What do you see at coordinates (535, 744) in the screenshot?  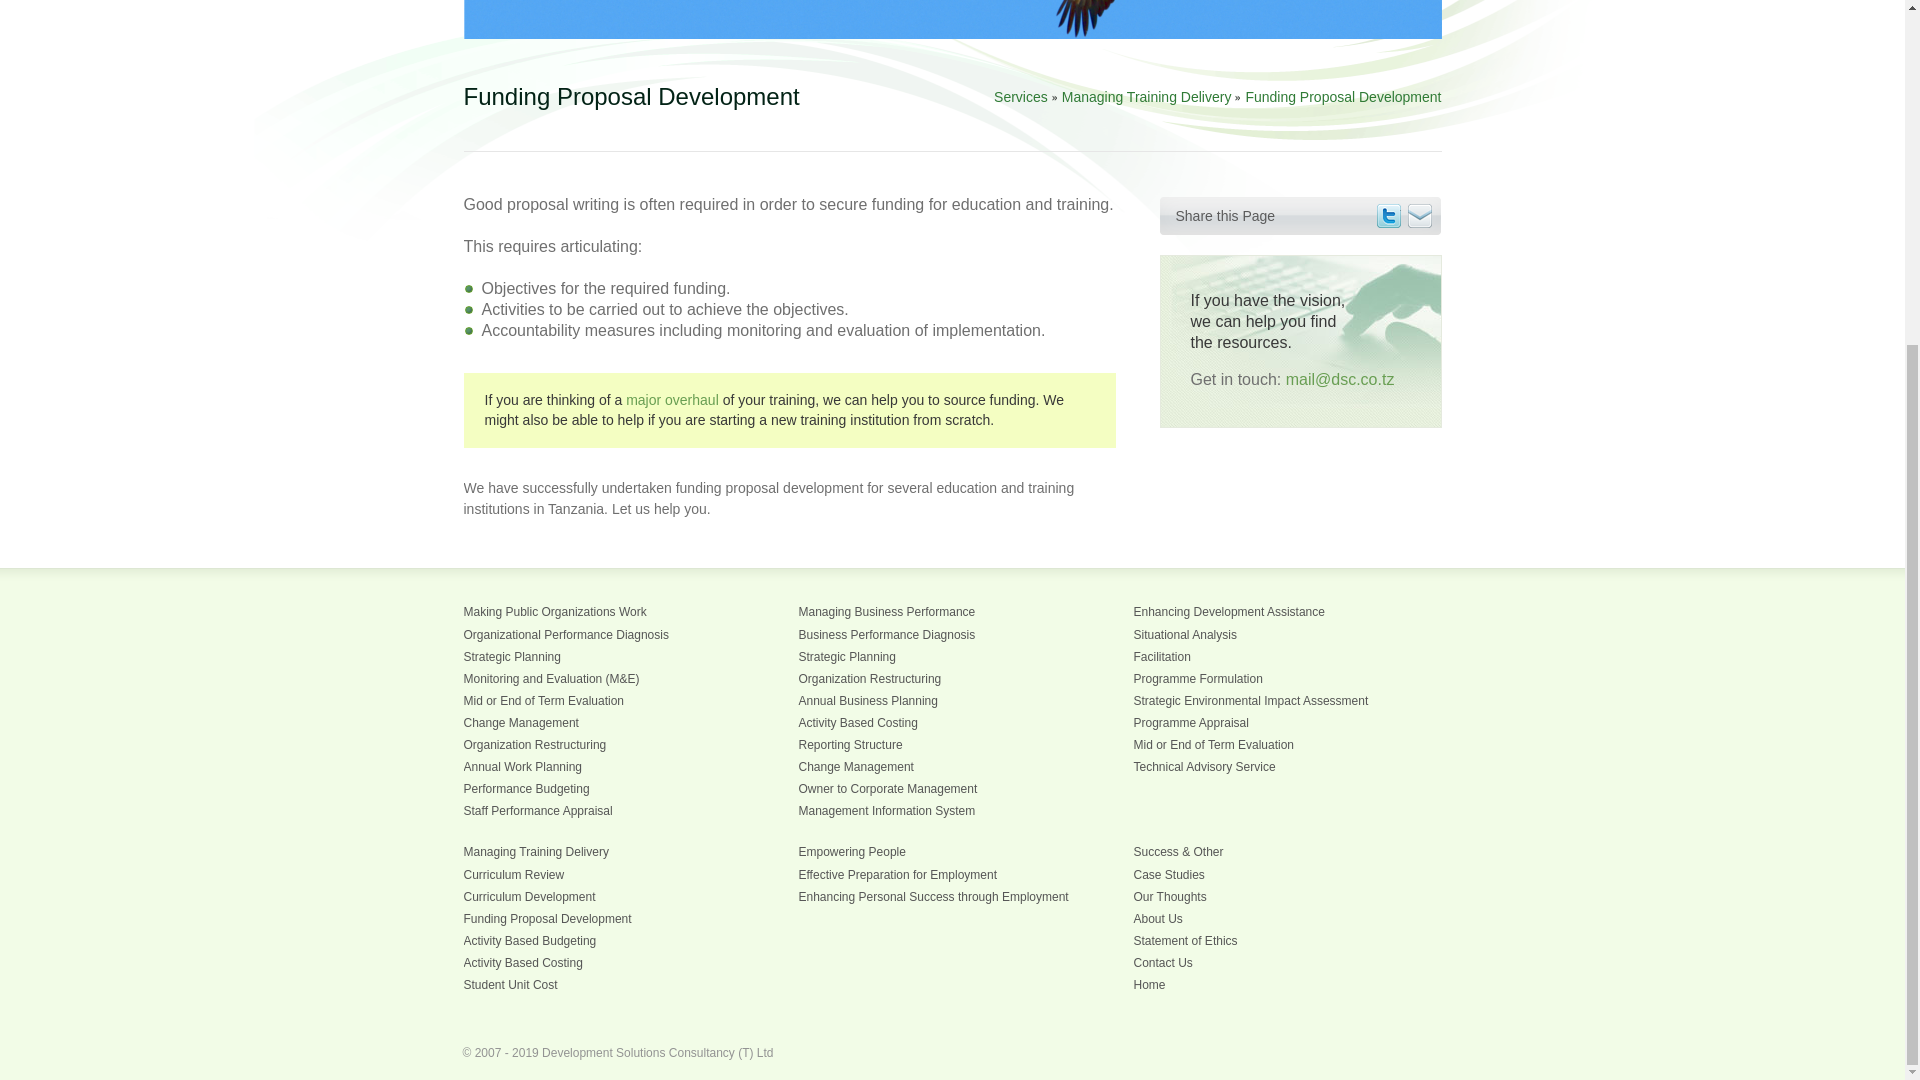 I see `Organization Restructuring` at bounding box center [535, 744].